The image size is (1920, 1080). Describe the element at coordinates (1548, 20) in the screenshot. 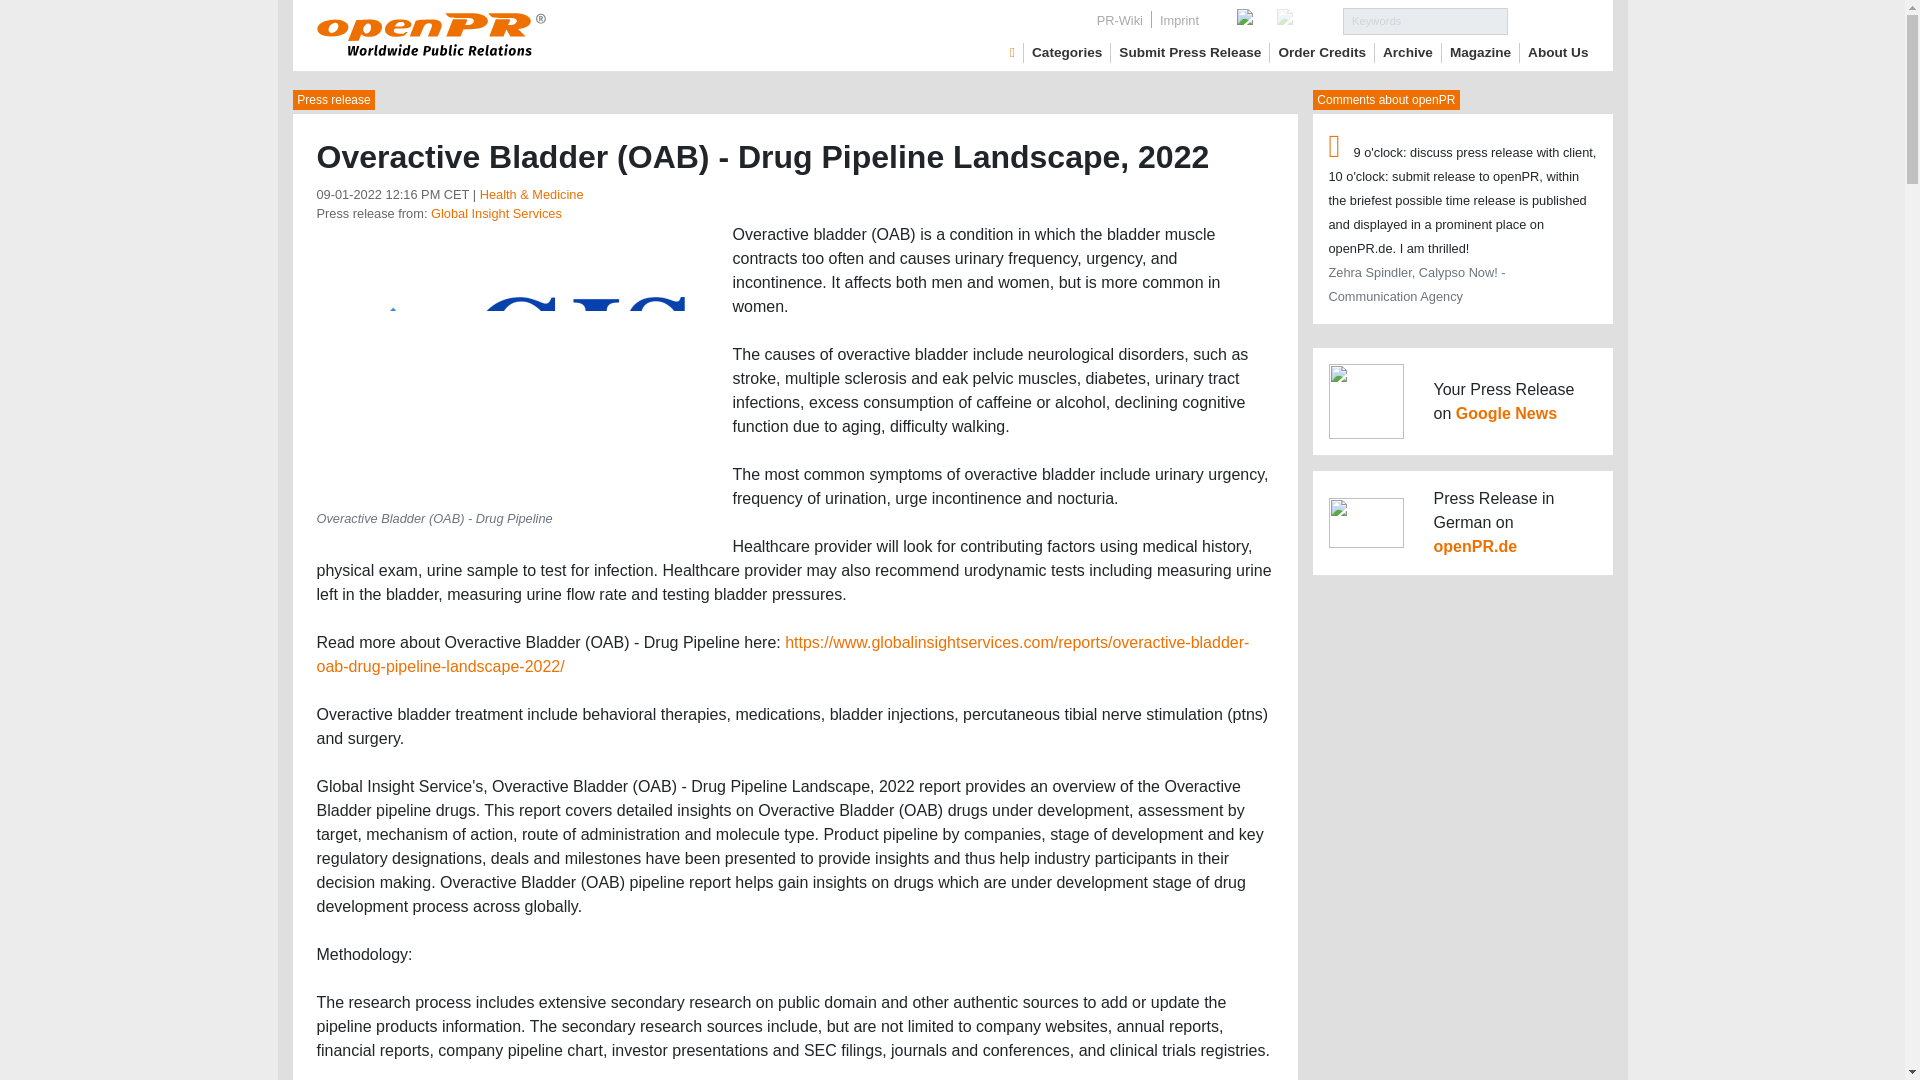

I see `Search  ` at that location.